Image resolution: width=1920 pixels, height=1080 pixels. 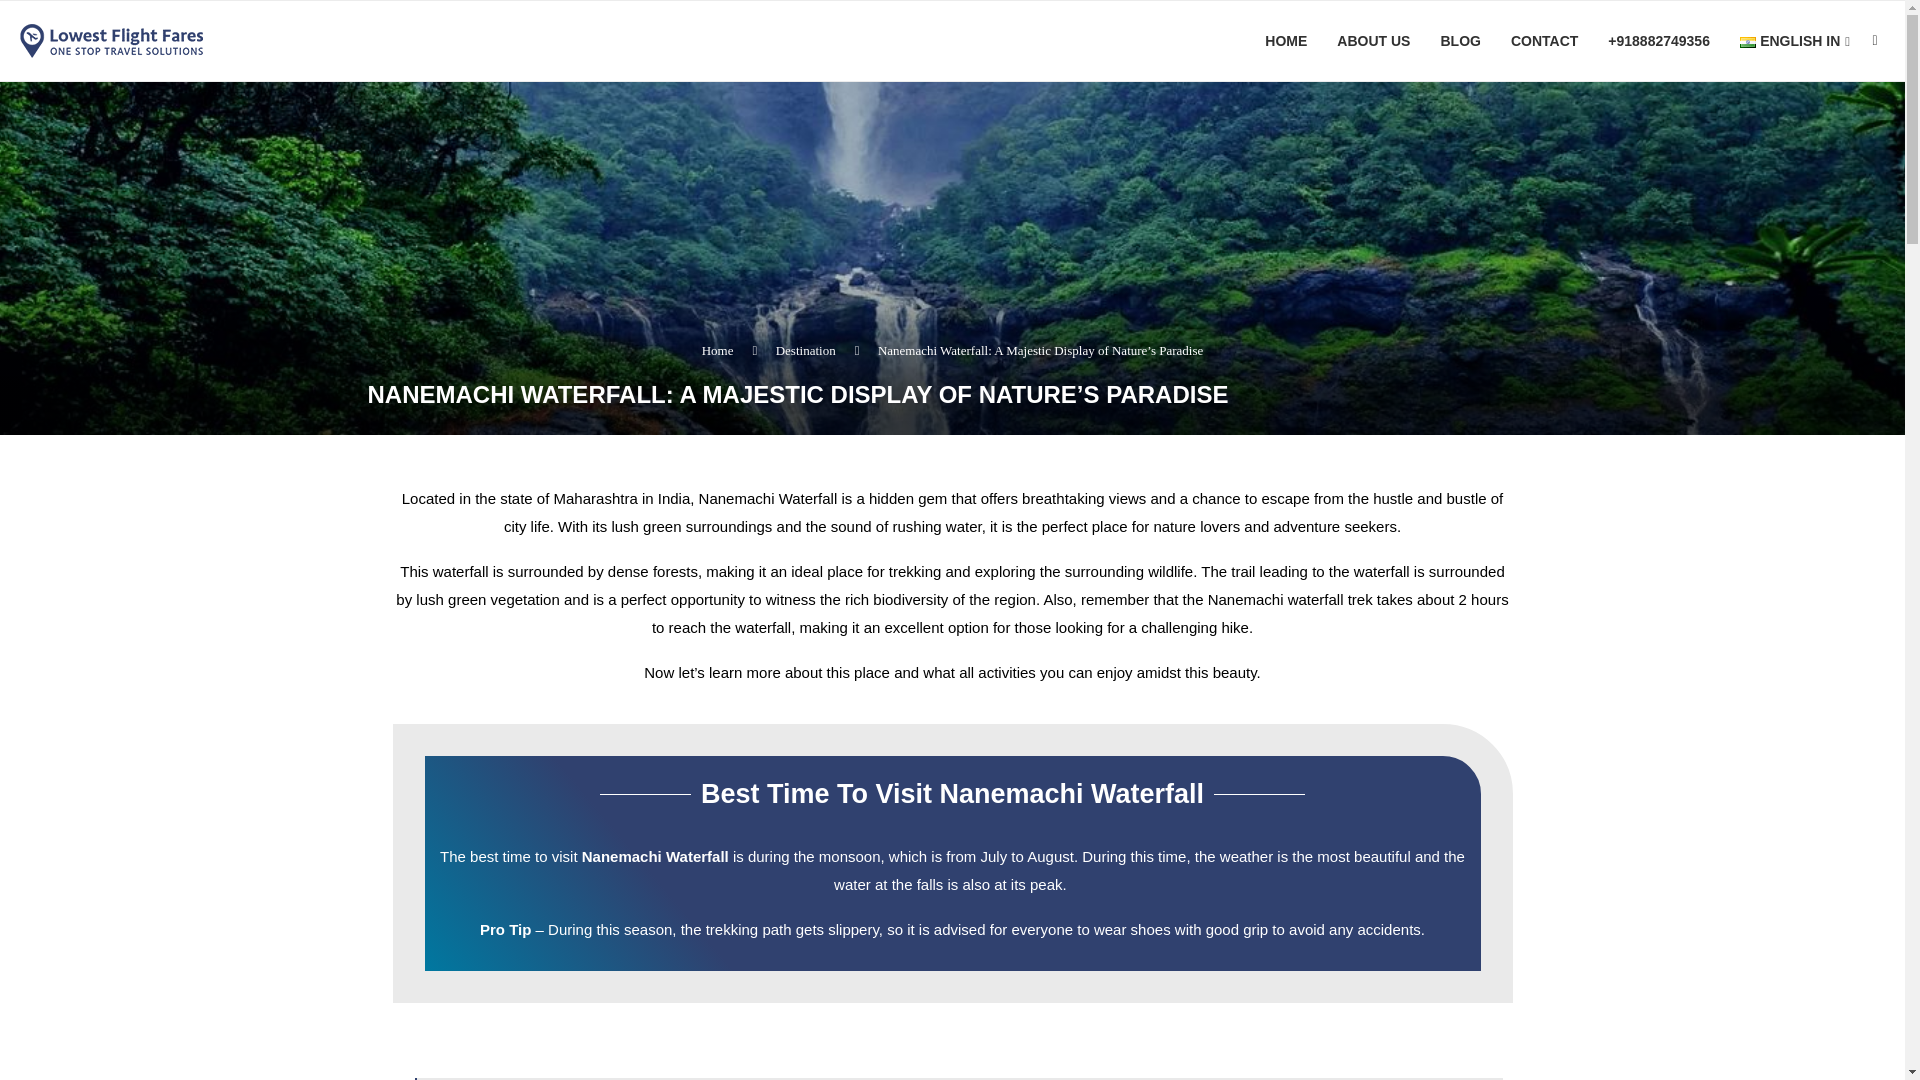 I want to click on ABOUT US, so click(x=1372, y=41).